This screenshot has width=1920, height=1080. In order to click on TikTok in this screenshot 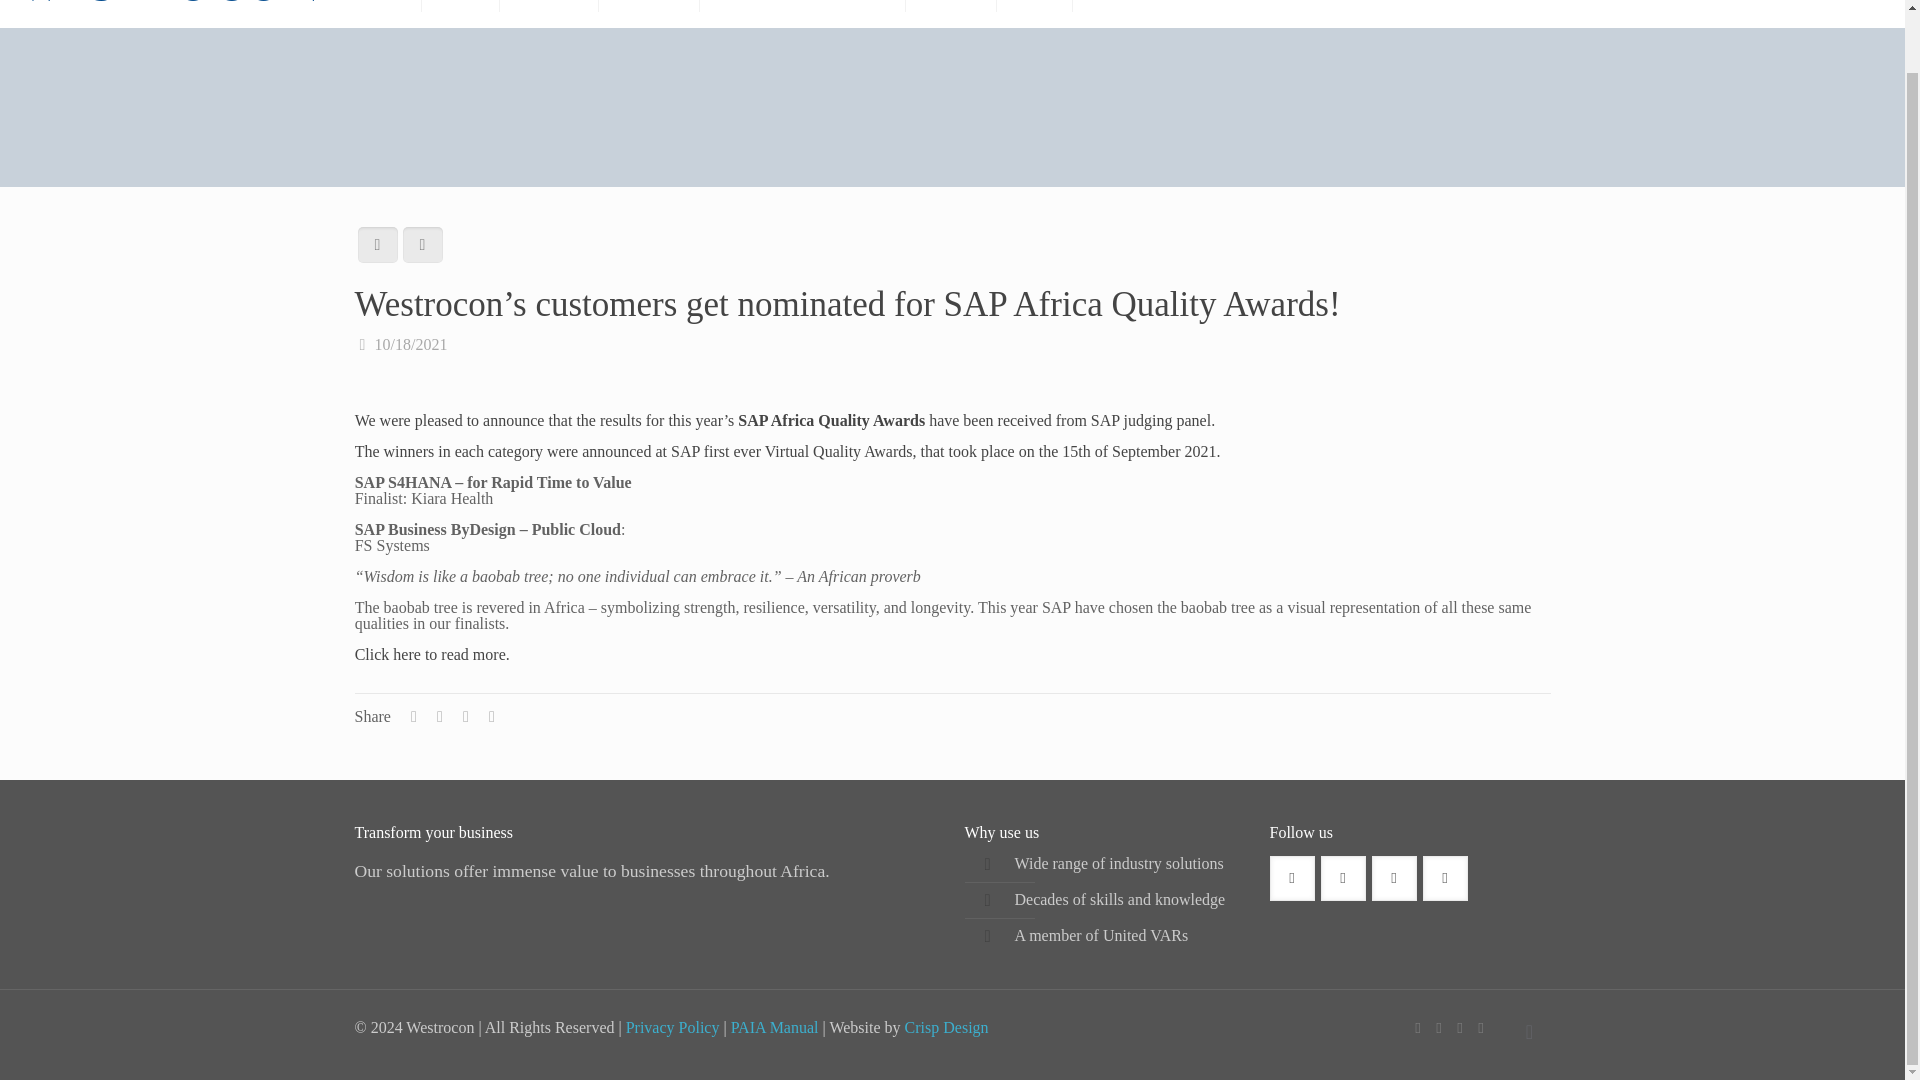, I will do `click(1482, 1027)`.